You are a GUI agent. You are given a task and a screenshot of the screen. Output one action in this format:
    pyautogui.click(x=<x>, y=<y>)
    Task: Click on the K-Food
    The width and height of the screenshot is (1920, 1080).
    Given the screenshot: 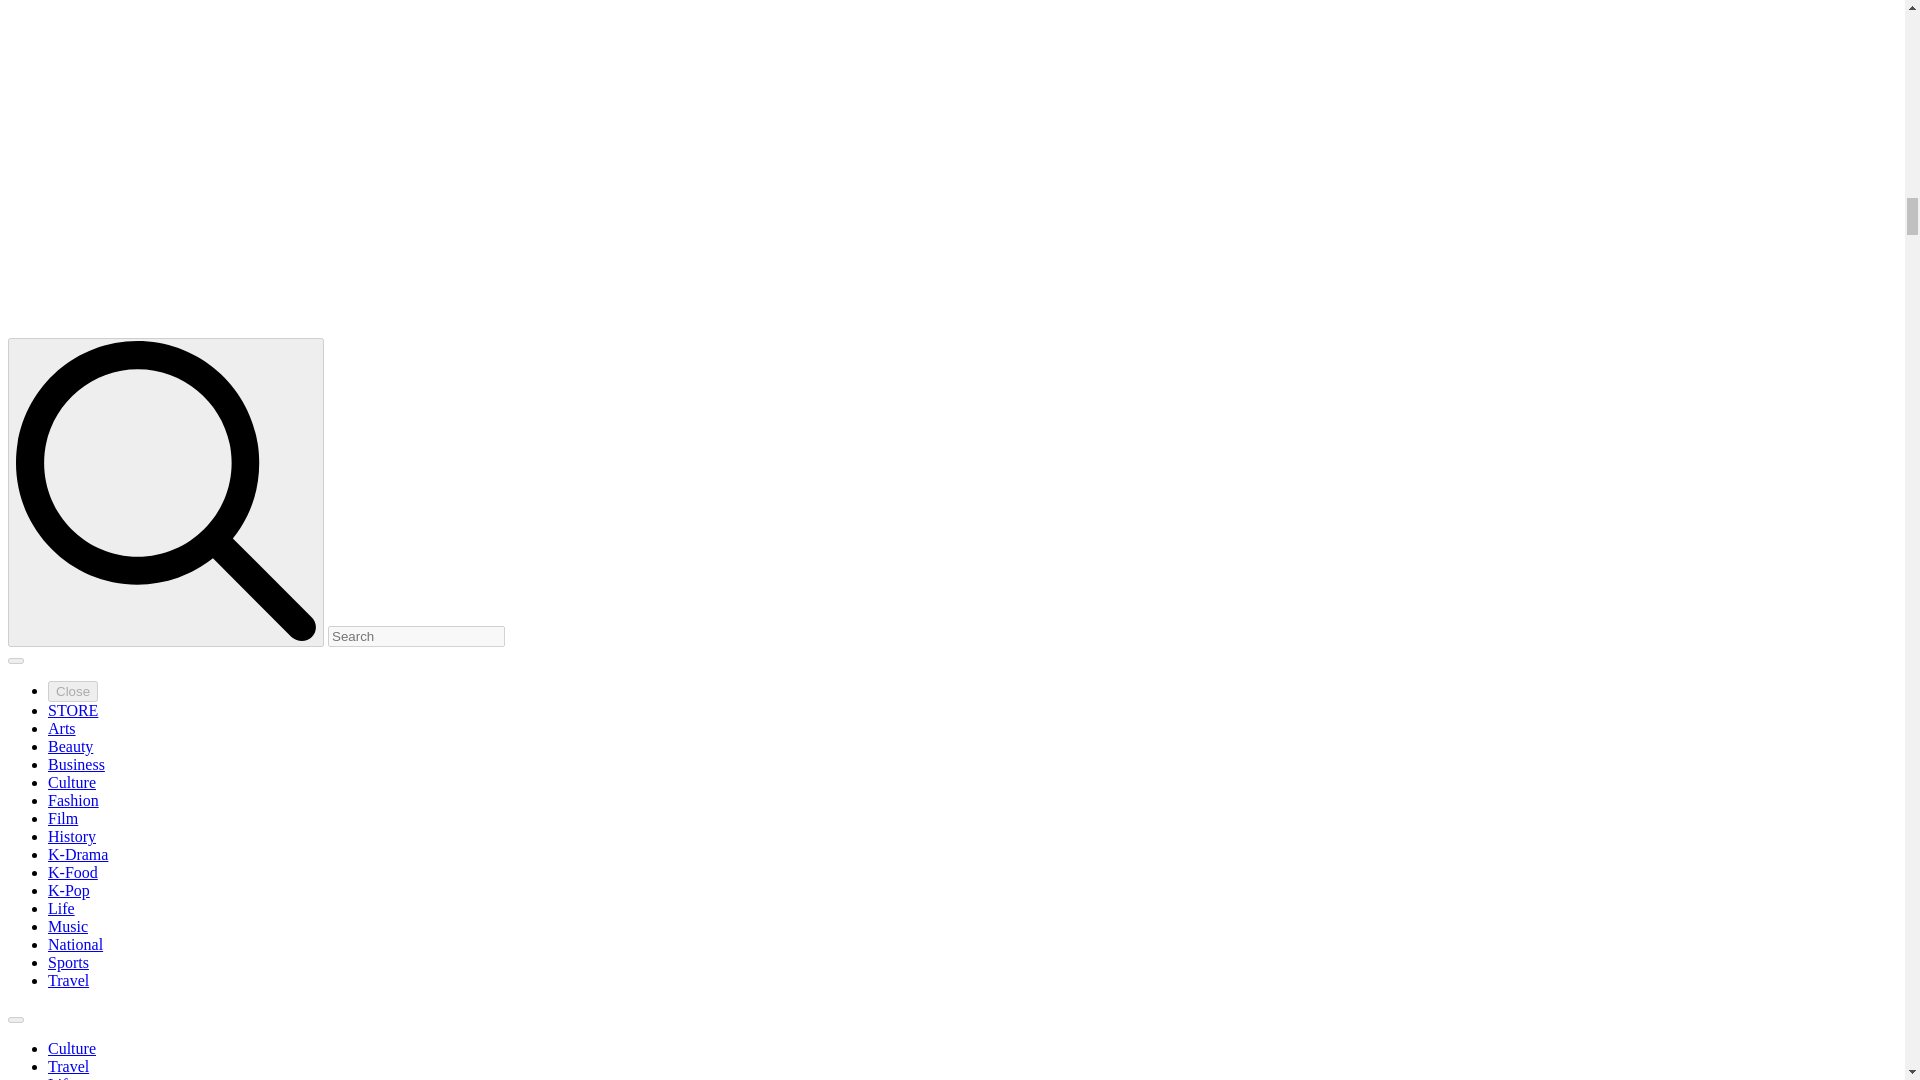 What is the action you would take?
    pyautogui.click(x=72, y=872)
    